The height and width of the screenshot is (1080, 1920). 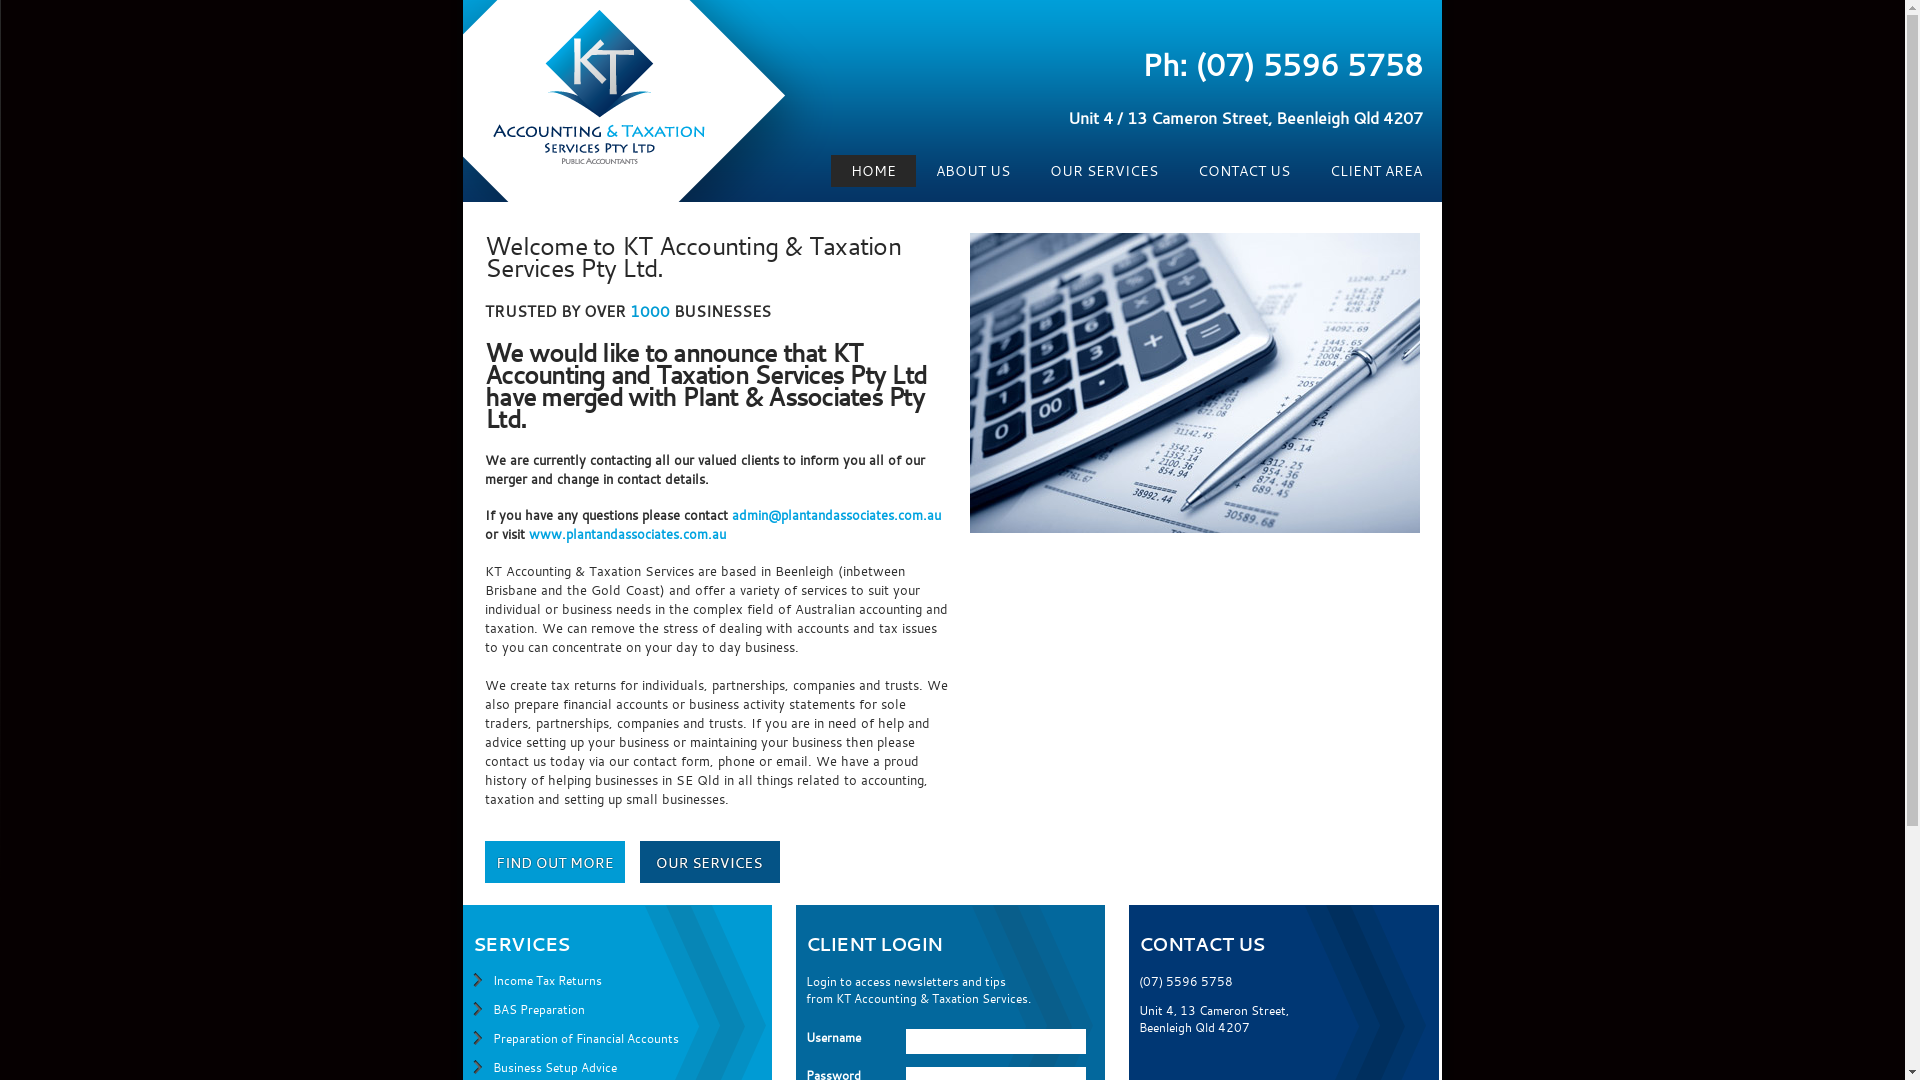 What do you see at coordinates (973, 170) in the screenshot?
I see `ABOUT US` at bounding box center [973, 170].